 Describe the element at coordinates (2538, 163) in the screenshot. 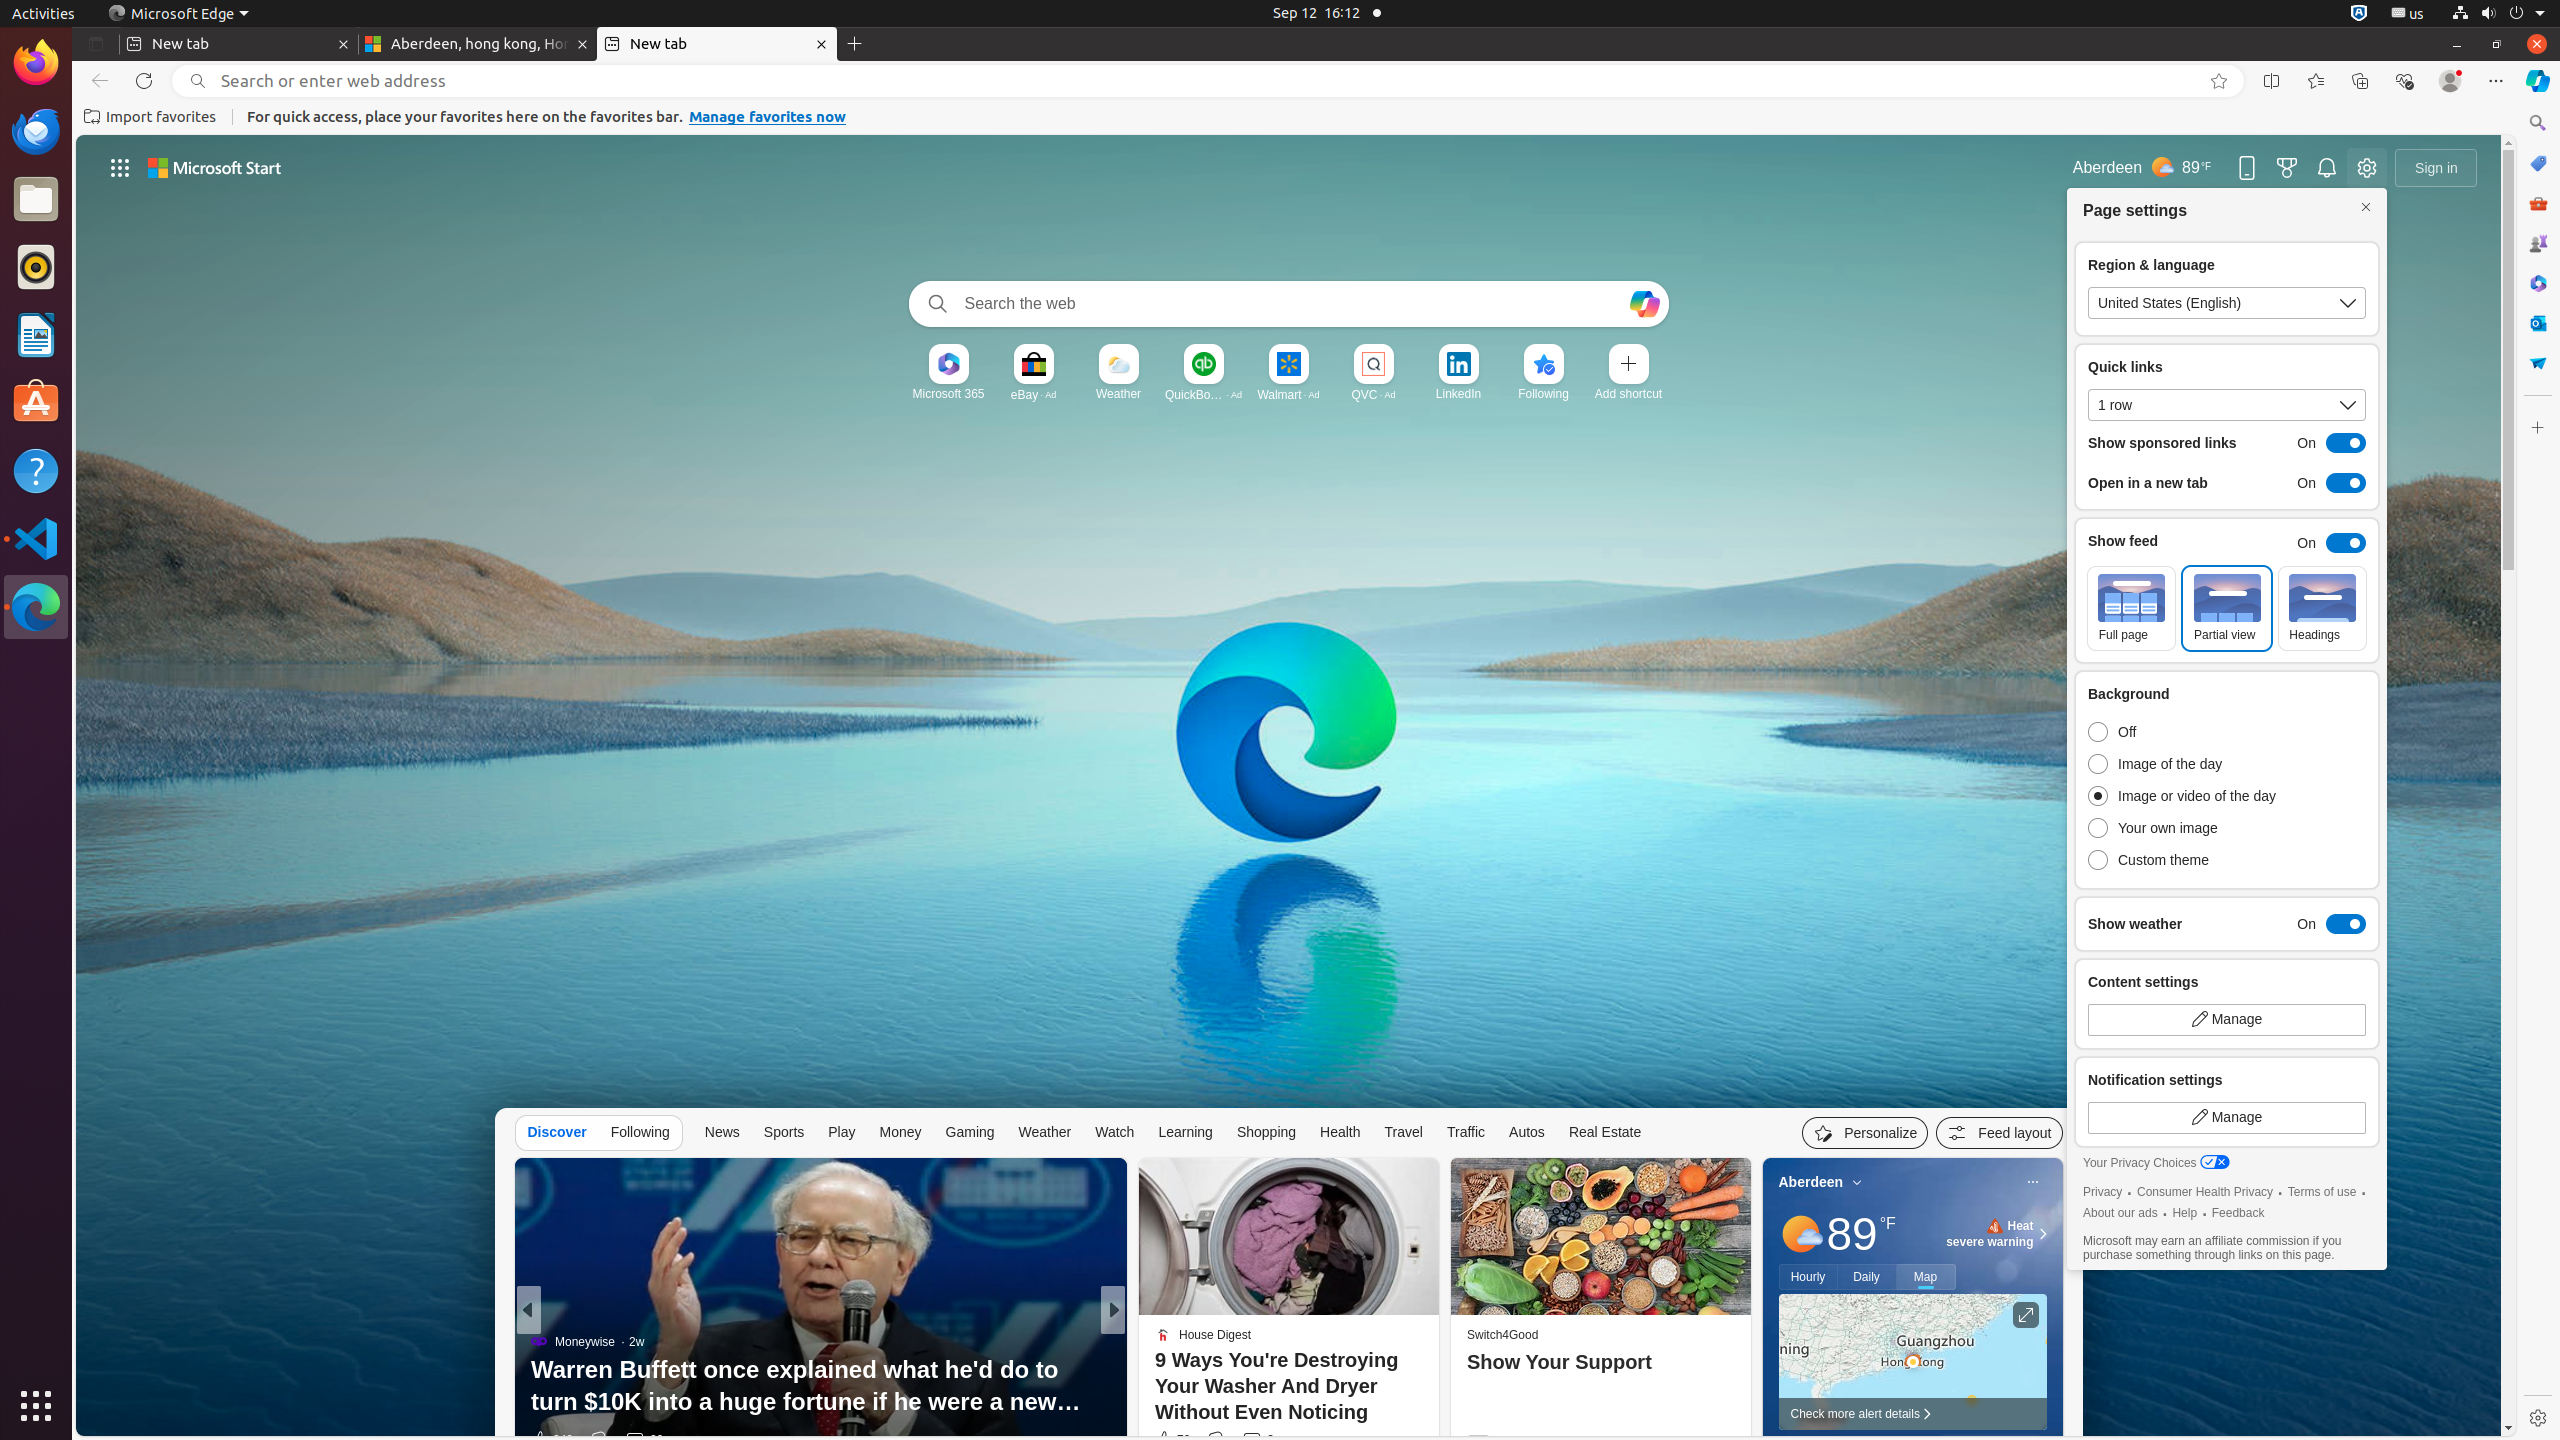

I see `Microsoft Shopping` at that location.